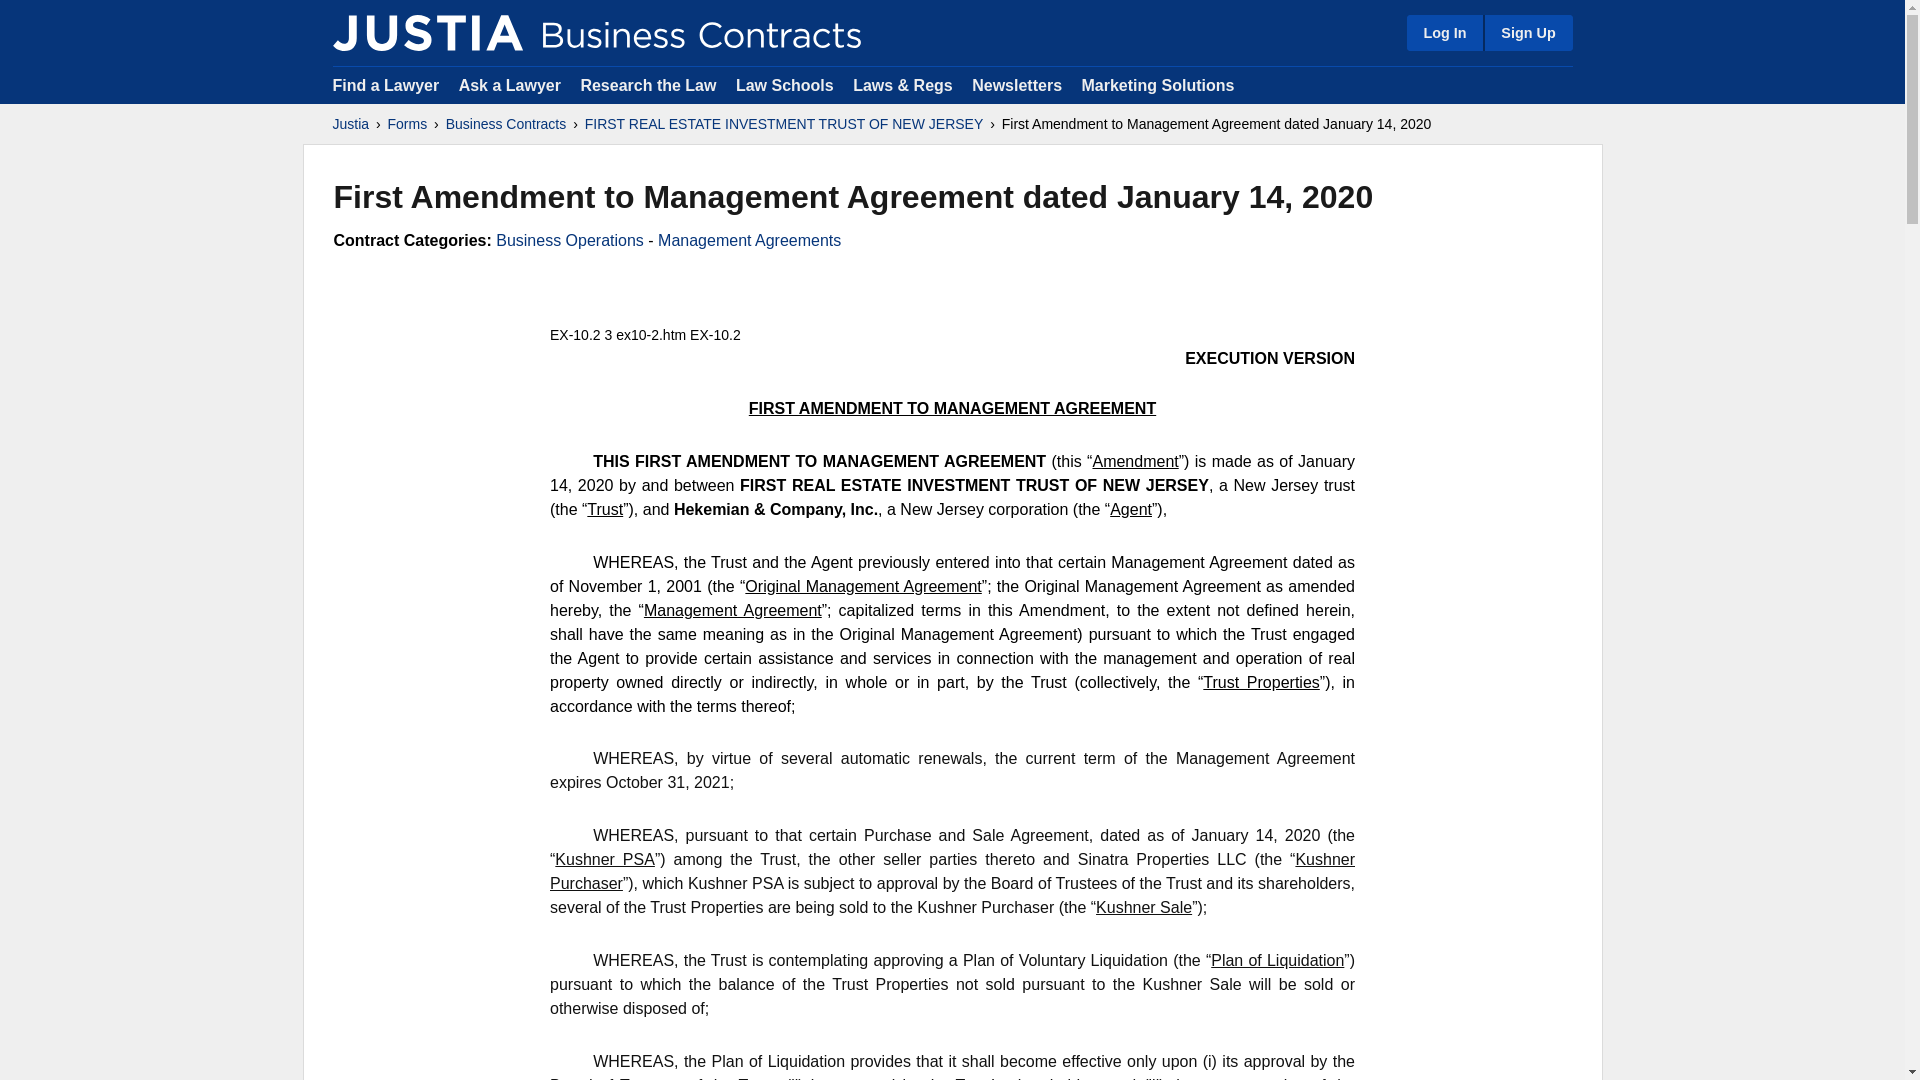 The height and width of the screenshot is (1080, 1920). I want to click on Justia, so click(350, 124).